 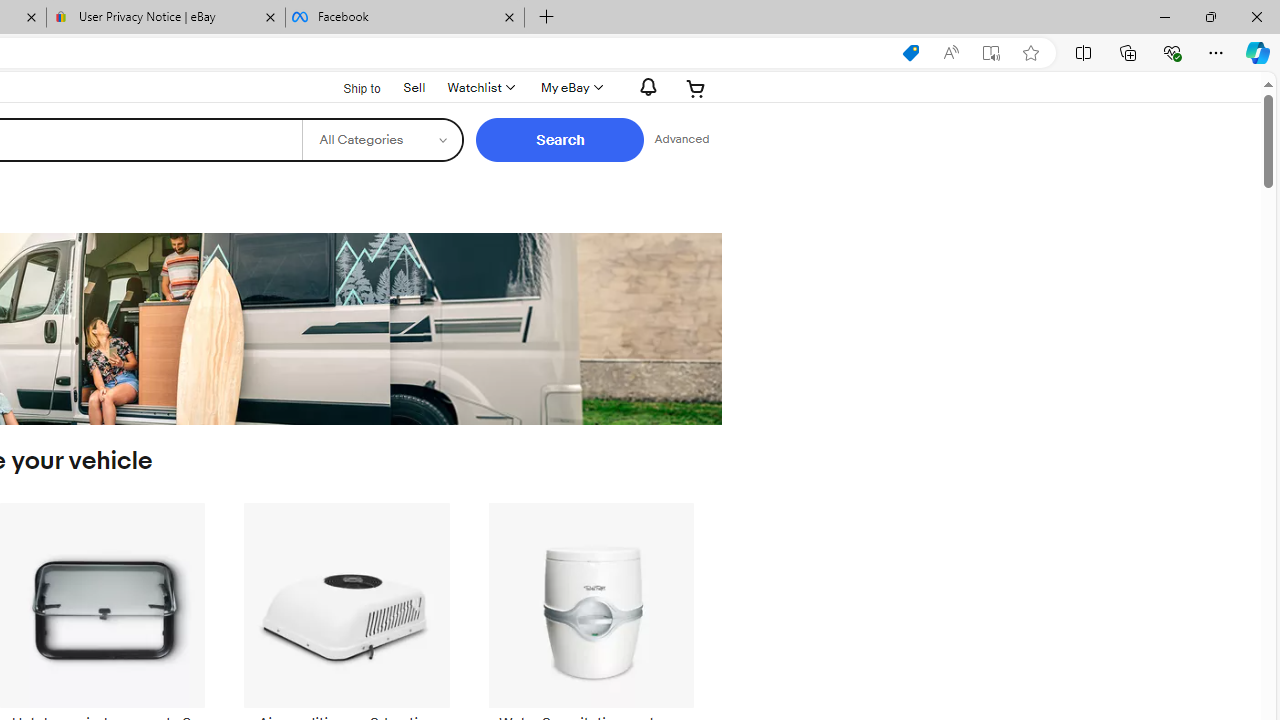 What do you see at coordinates (480, 88) in the screenshot?
I see `Watchlist` at bounding box center [480, 88].